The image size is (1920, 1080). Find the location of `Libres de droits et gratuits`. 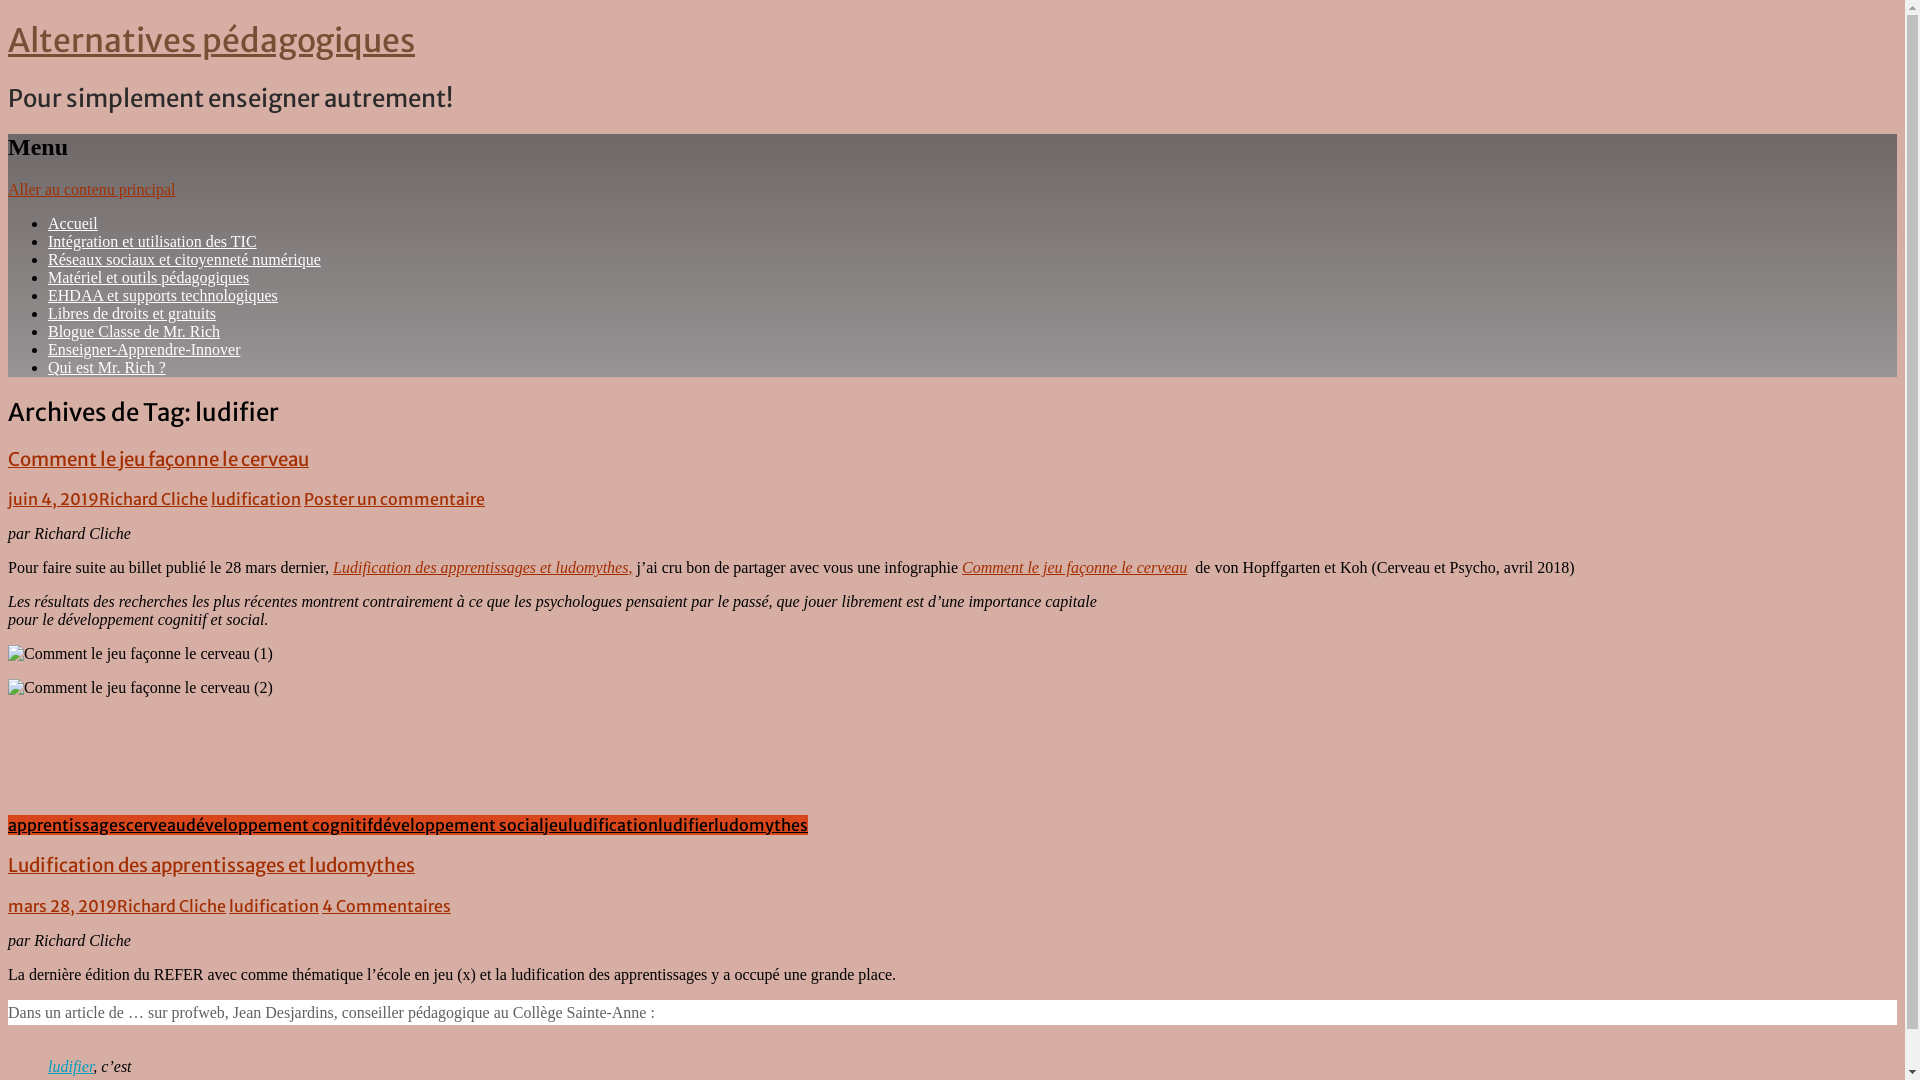

Libres de droits et gratuits is located at coordinates (132, 314).